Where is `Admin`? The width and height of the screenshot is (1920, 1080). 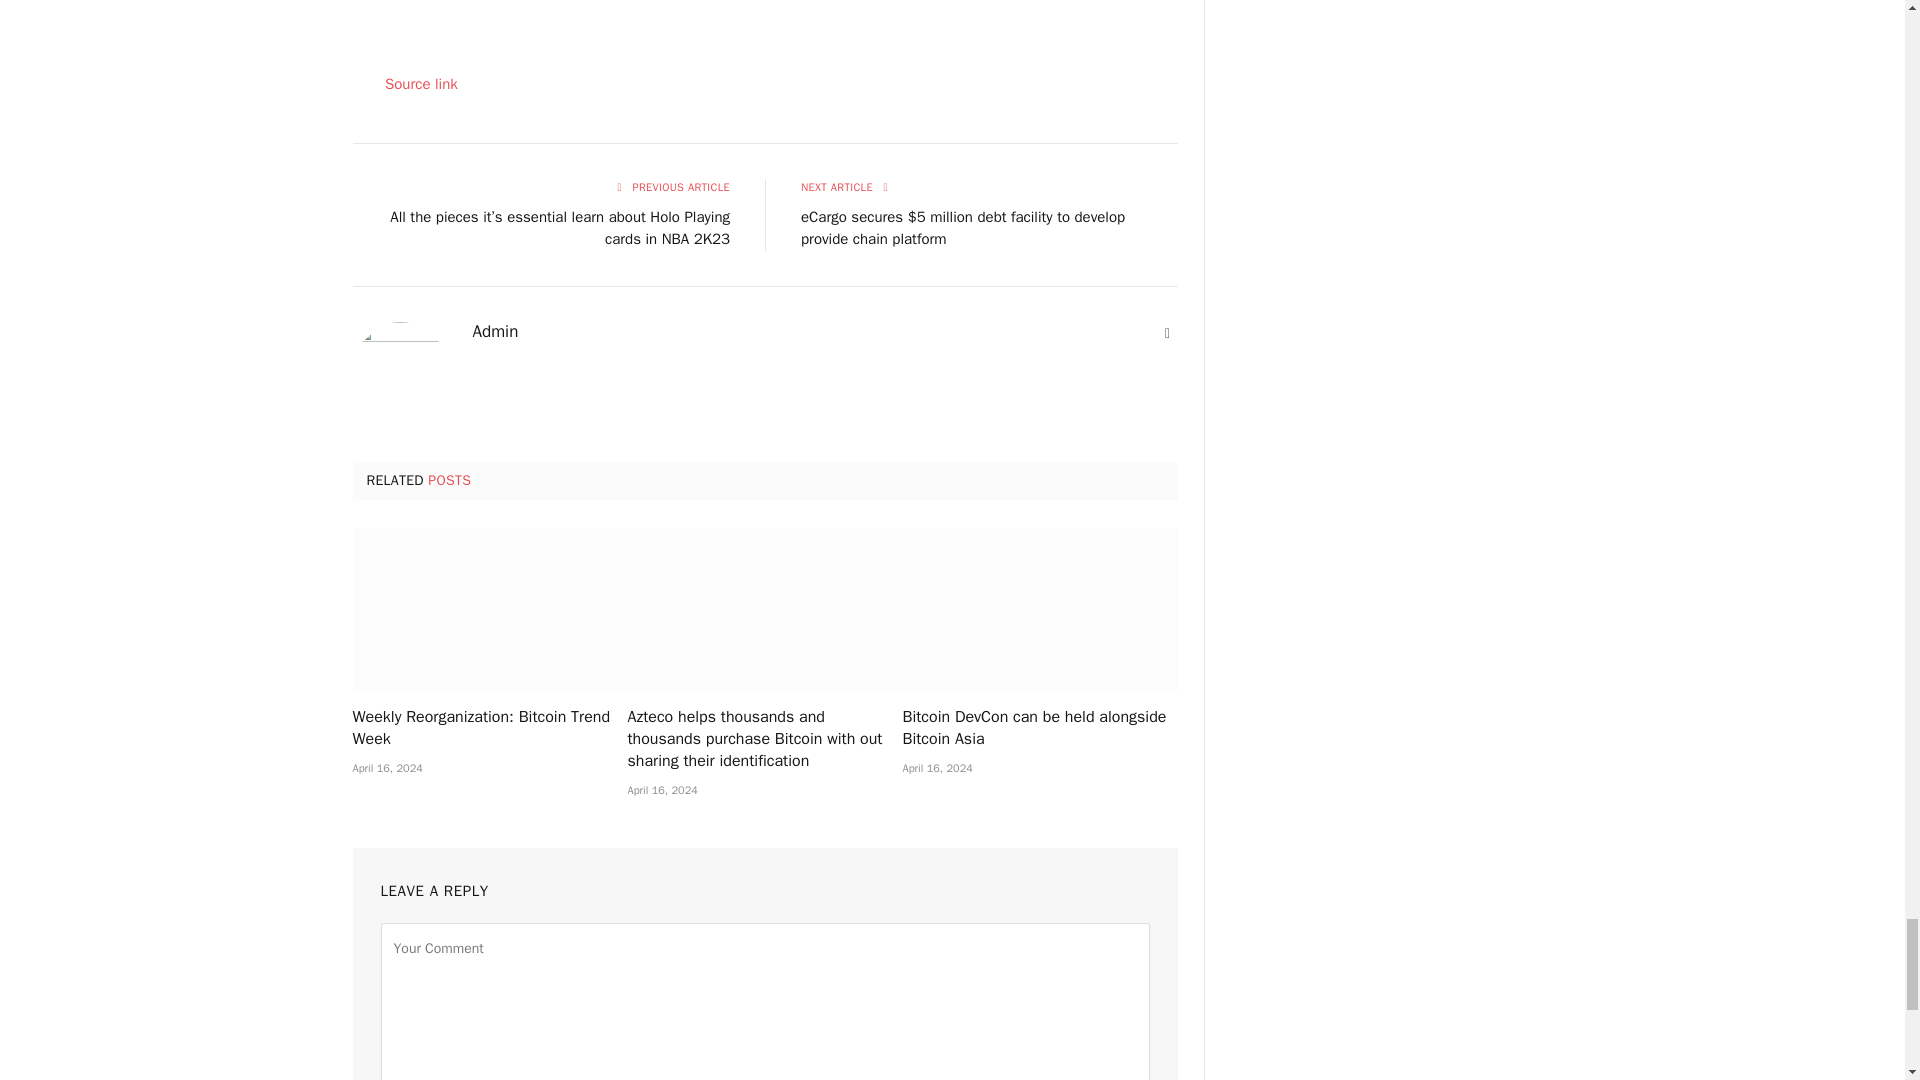 Admin is located at coordinates (495, 332).